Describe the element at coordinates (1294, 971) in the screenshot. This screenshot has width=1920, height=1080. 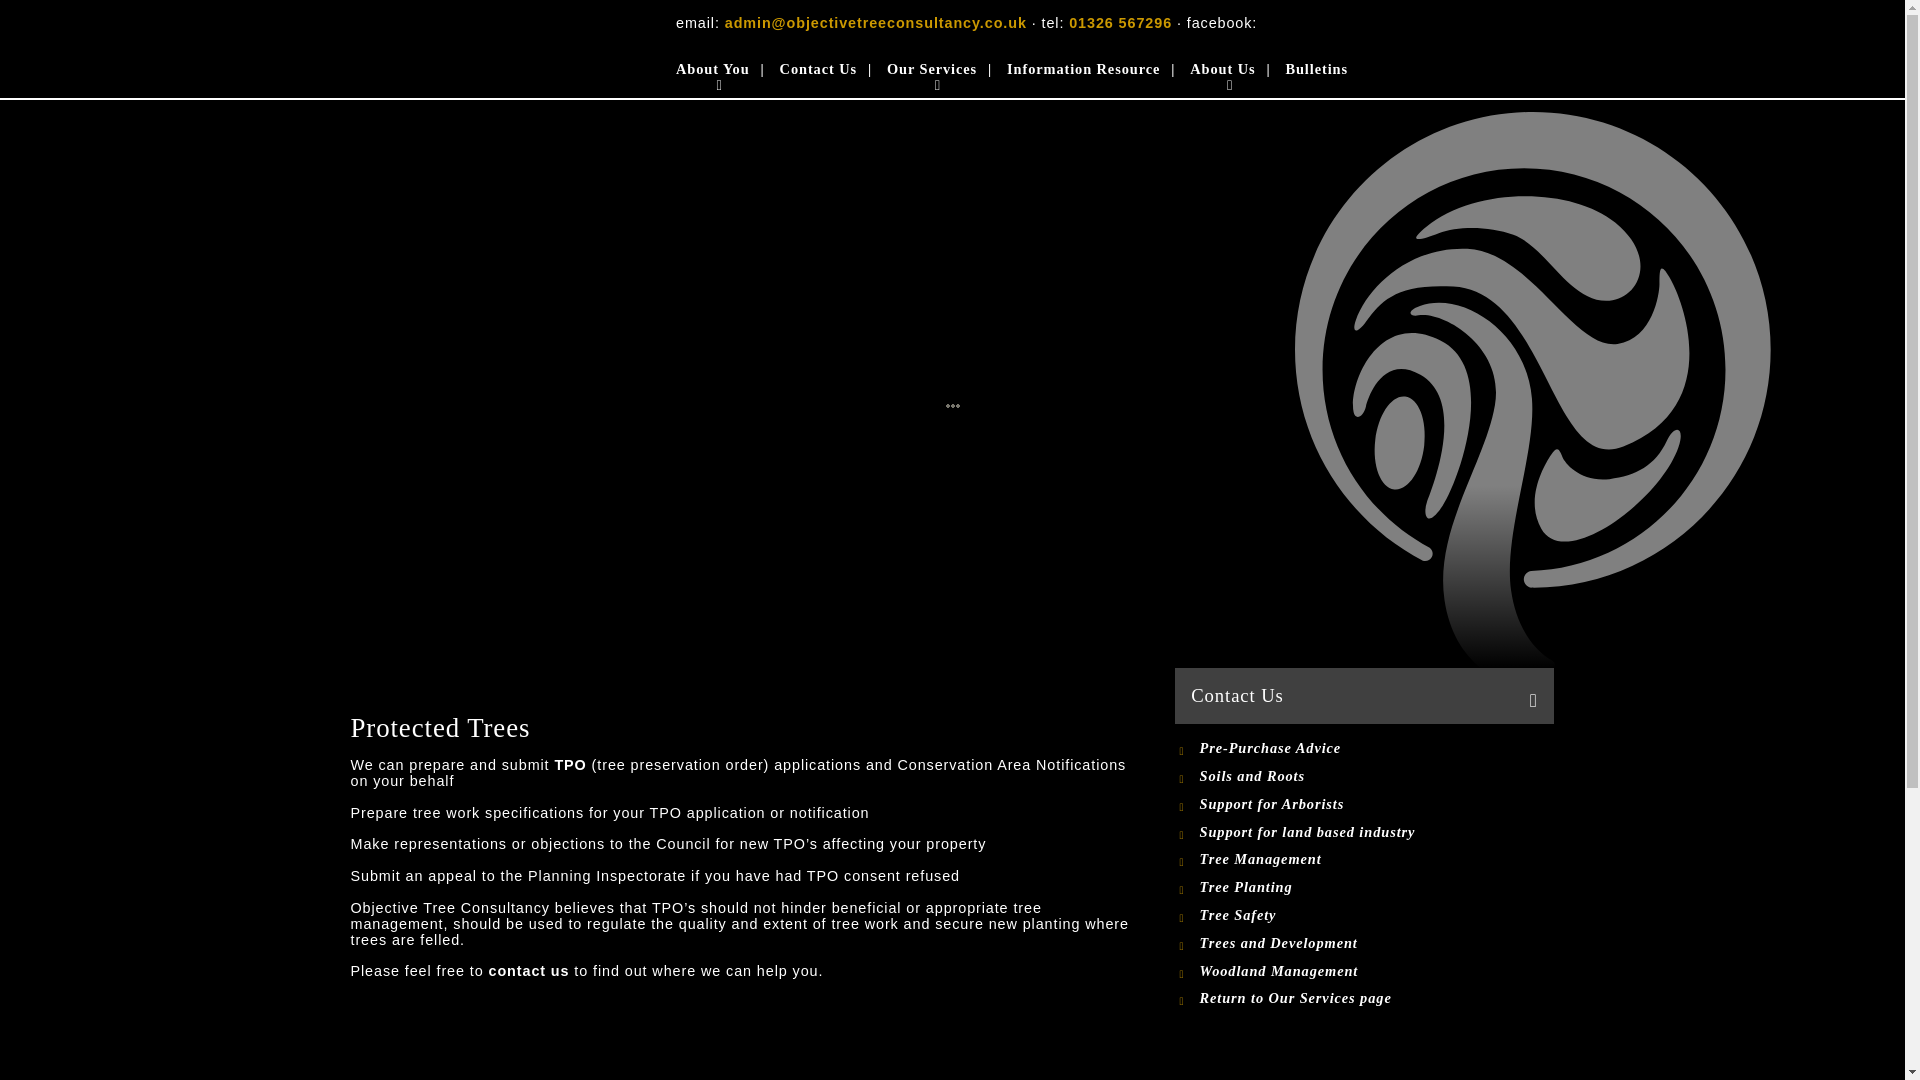
I see `Woodland Management` at that location.